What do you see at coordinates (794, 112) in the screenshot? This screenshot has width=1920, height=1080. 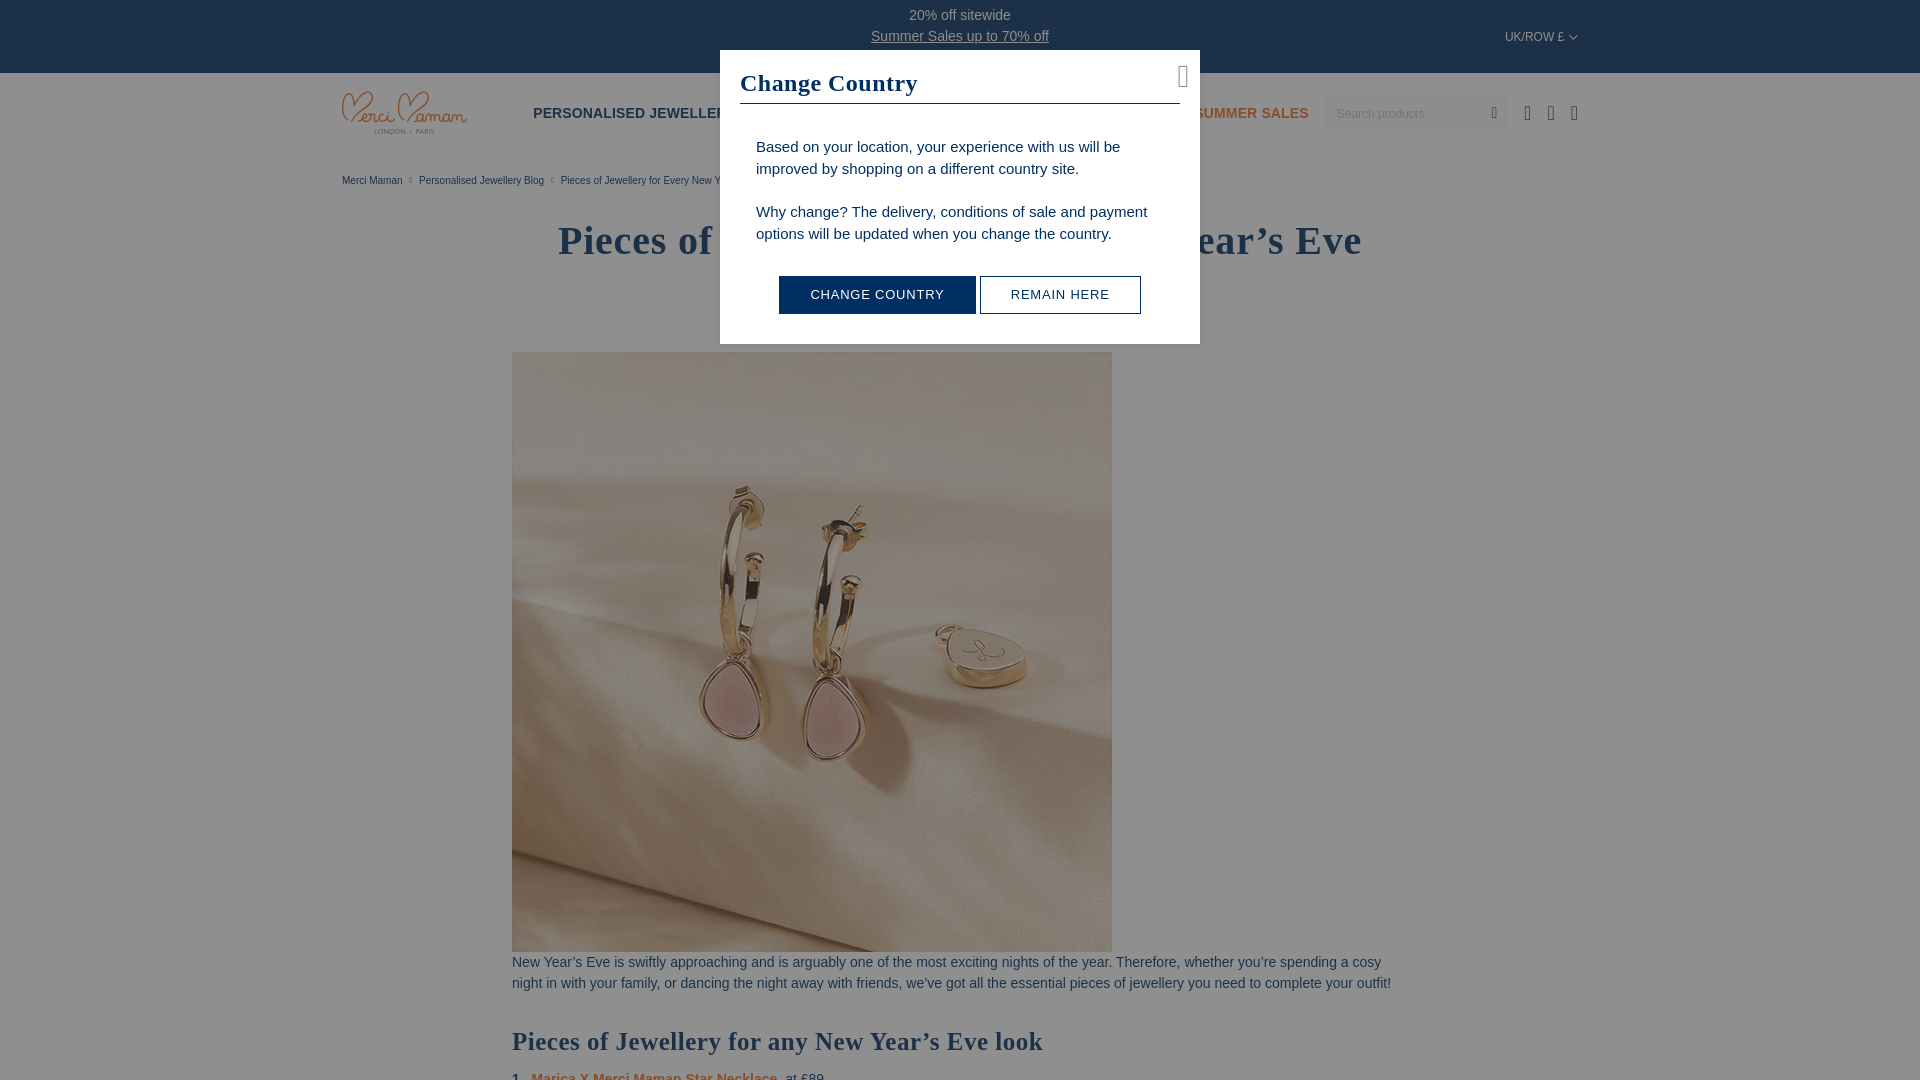 I see `NEW IN` at bounding box center [794, 112].